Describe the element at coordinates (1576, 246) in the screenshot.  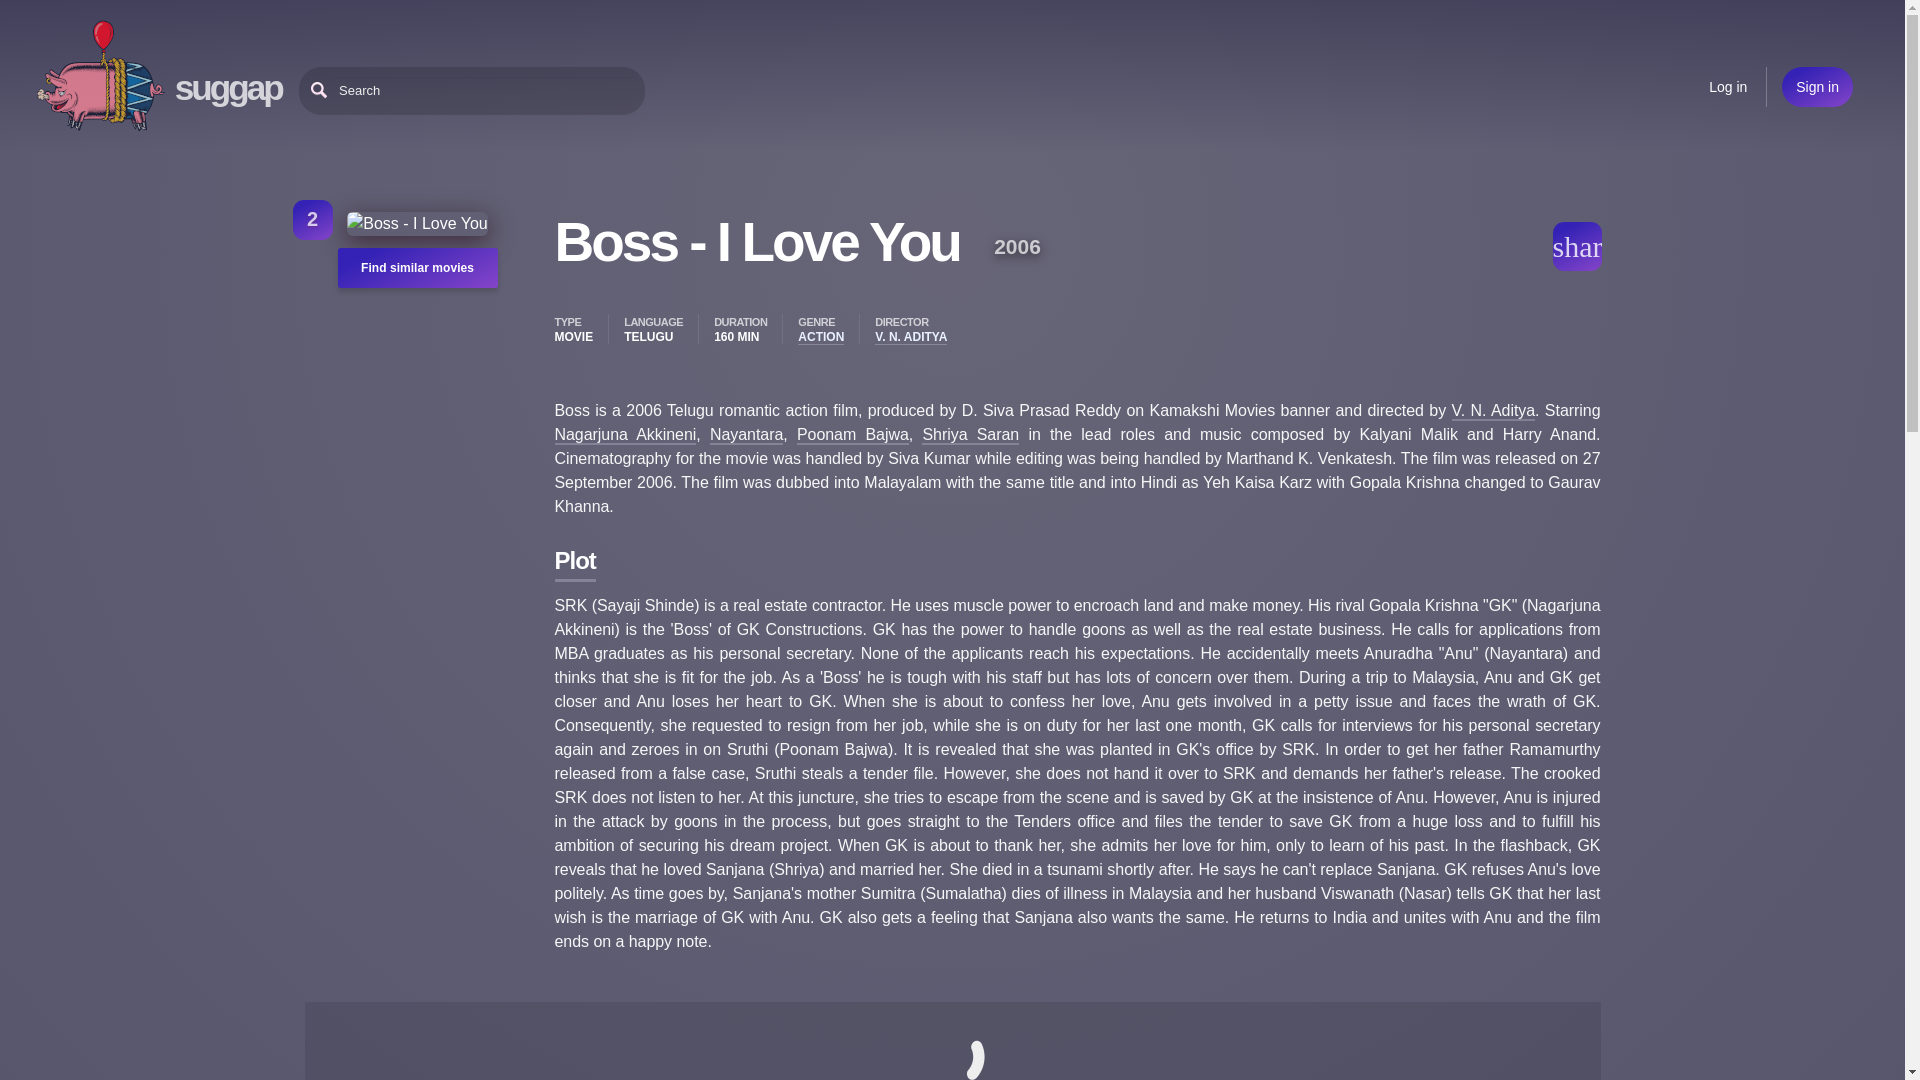
I see `Share` at that location.